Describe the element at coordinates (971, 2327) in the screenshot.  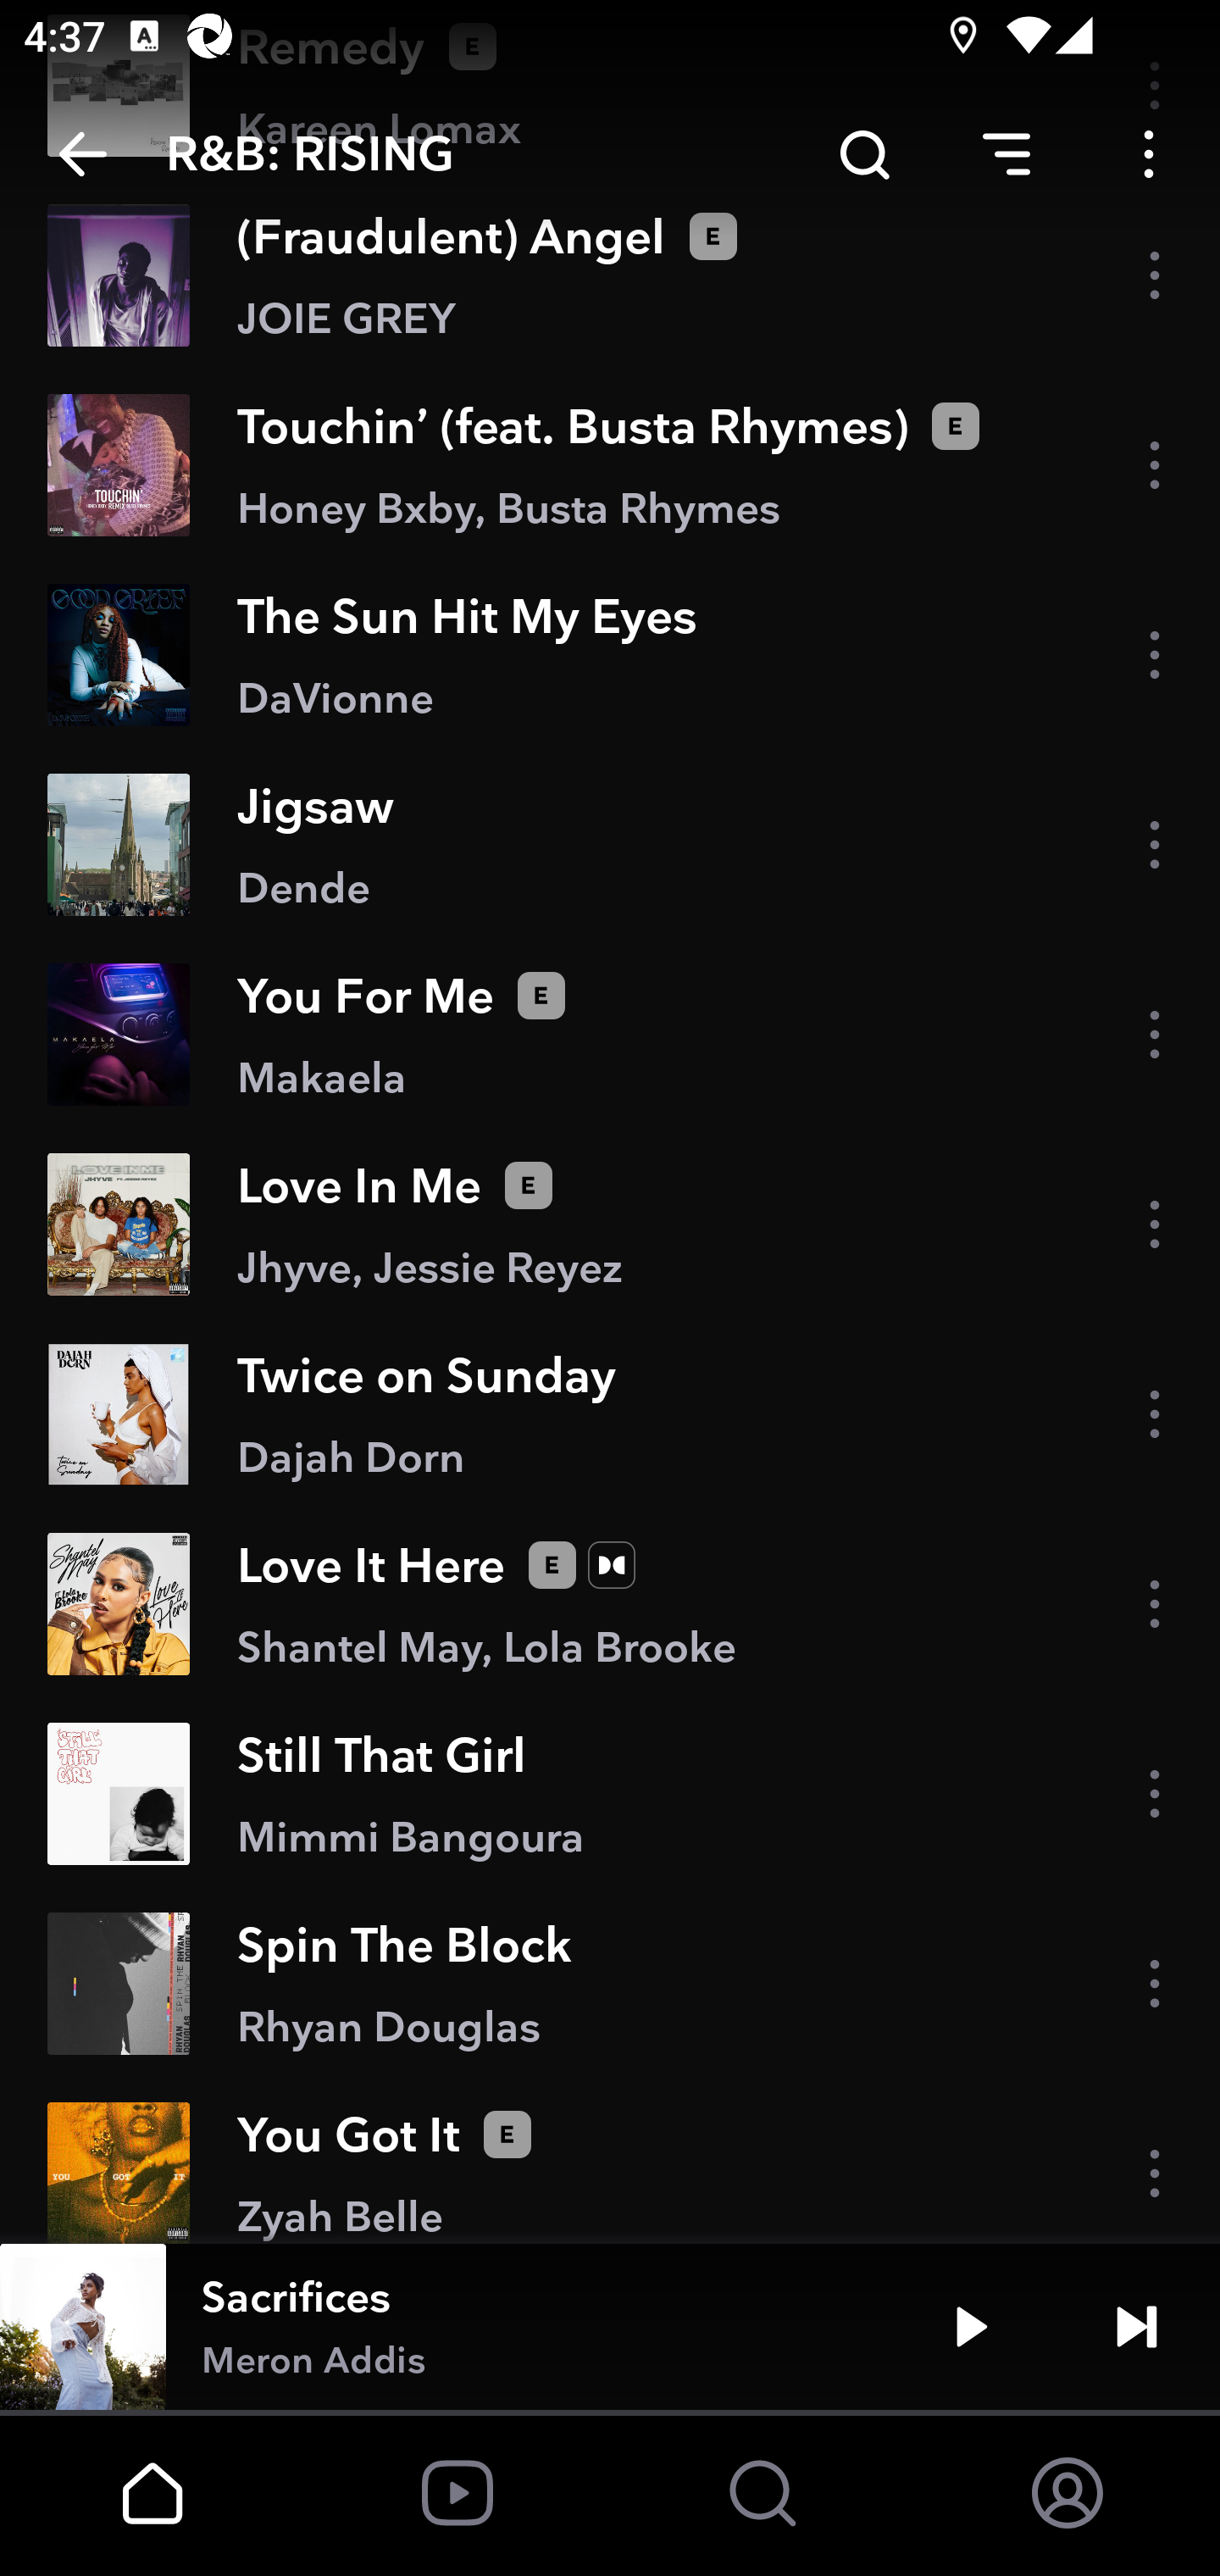
I see `Play` at that location.